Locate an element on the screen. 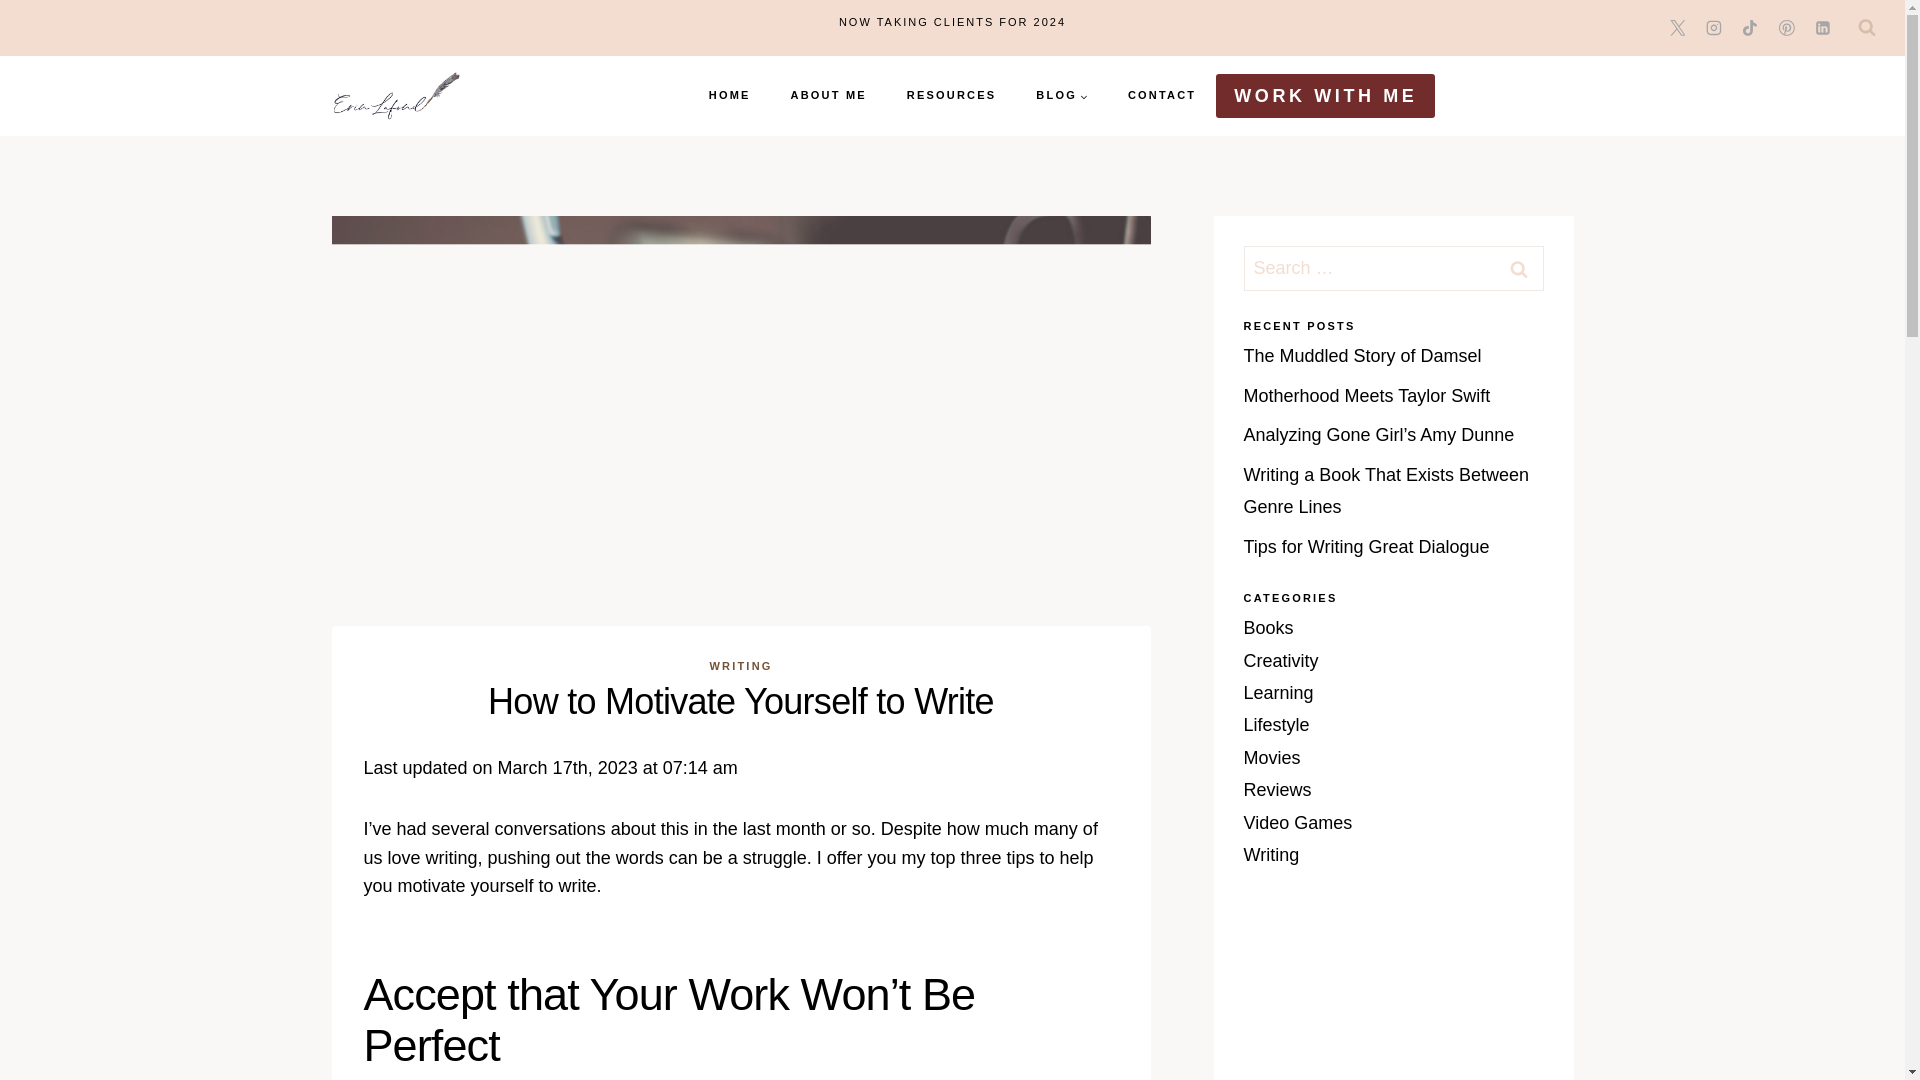 This screenshot has height=1080, width=1920. Learning is located at coordinates (1278, 692).